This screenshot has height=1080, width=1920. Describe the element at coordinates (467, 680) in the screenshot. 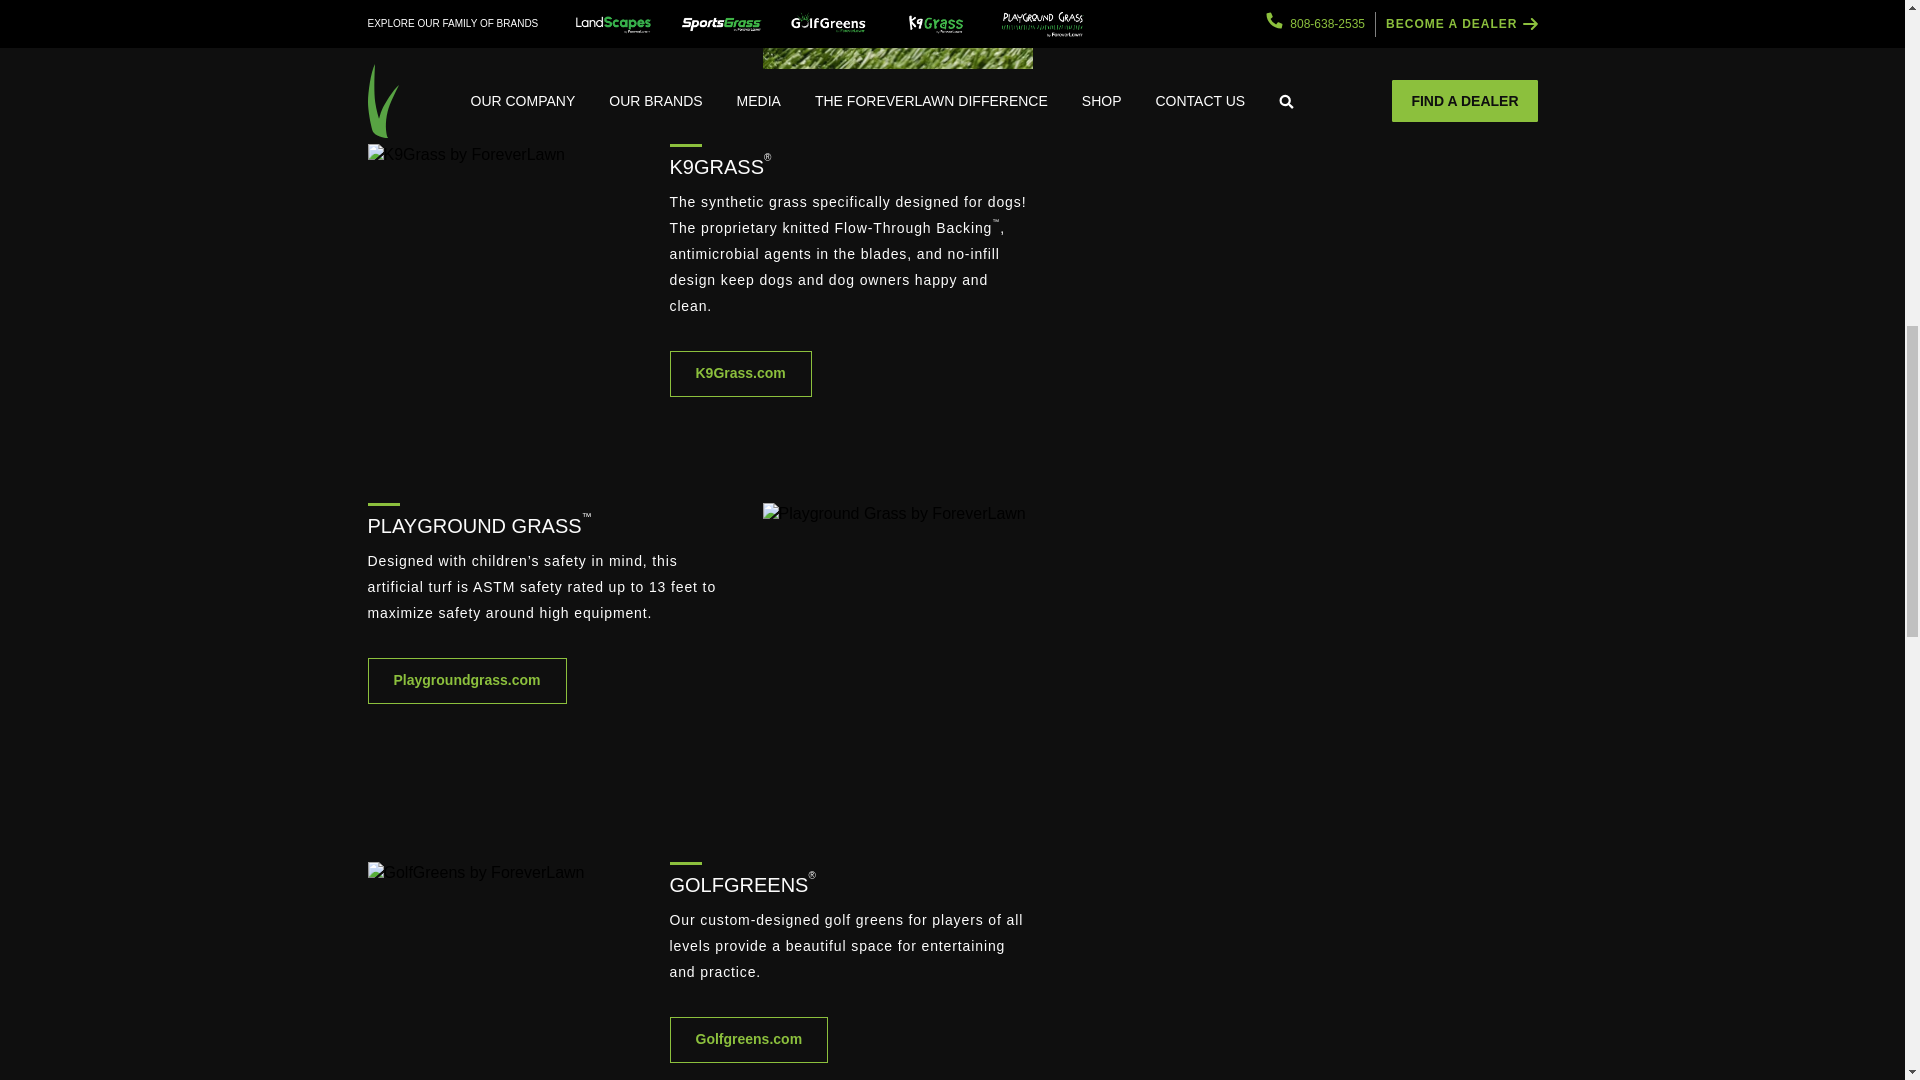

I see `Playgroundgrass.com` at that location.